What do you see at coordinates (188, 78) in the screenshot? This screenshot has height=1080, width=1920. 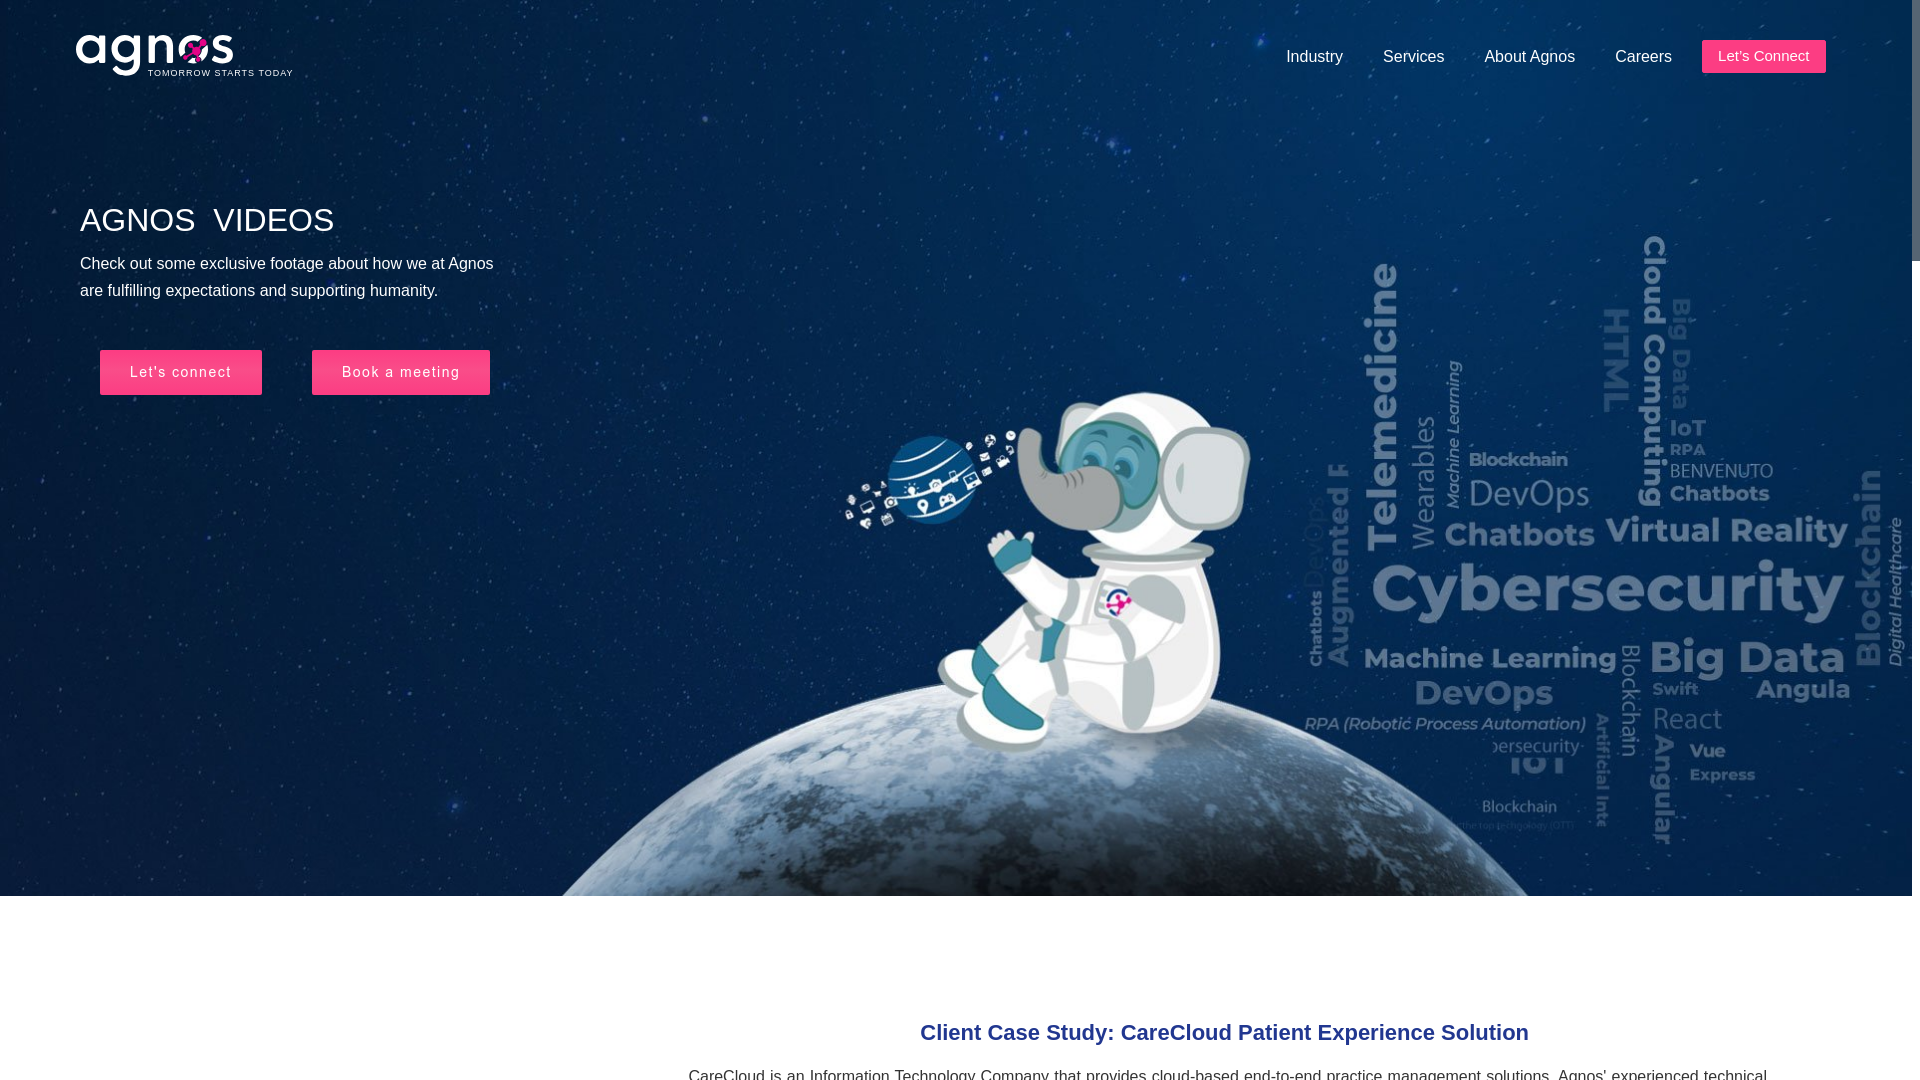 I see `TOMORROW STARTS TODAY` at bounding box center [188, 78].